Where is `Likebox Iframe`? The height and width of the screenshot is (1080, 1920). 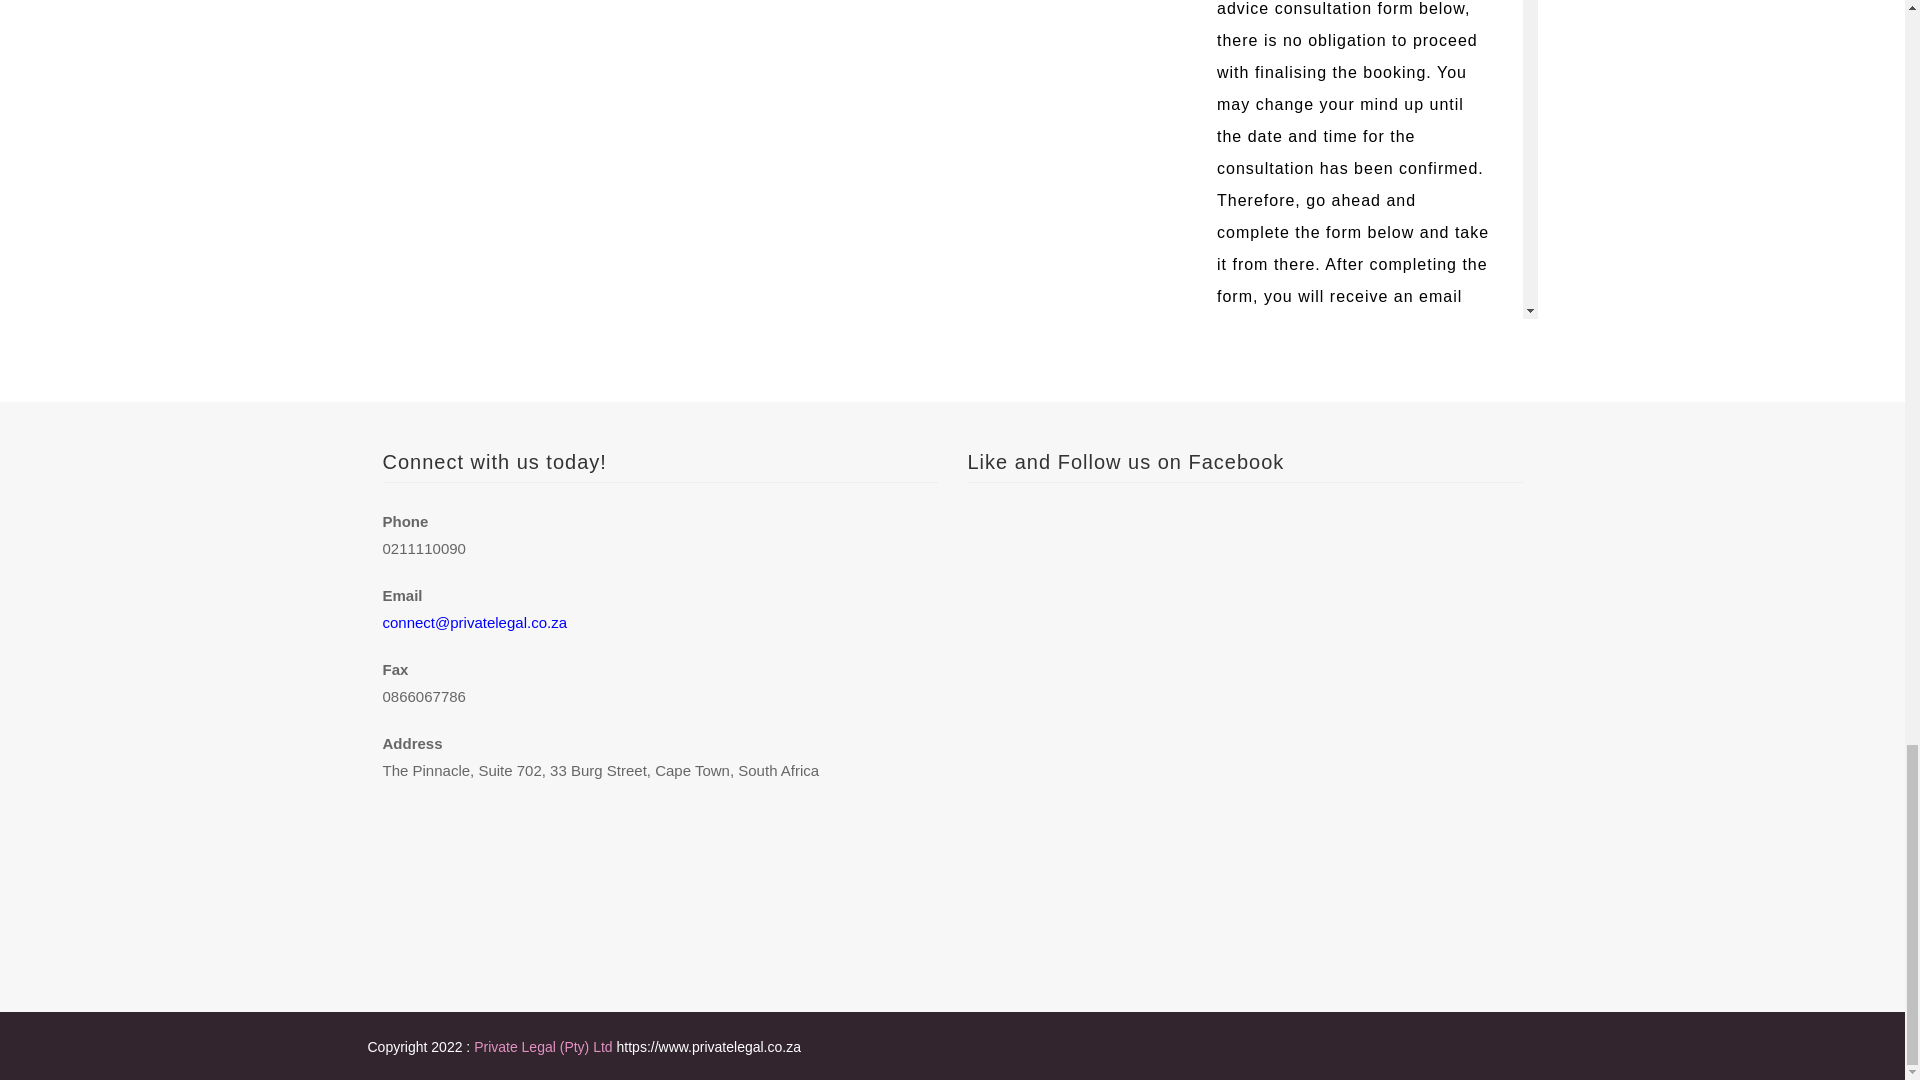
Likebox Iframe is located at coordinates (1244, 716).